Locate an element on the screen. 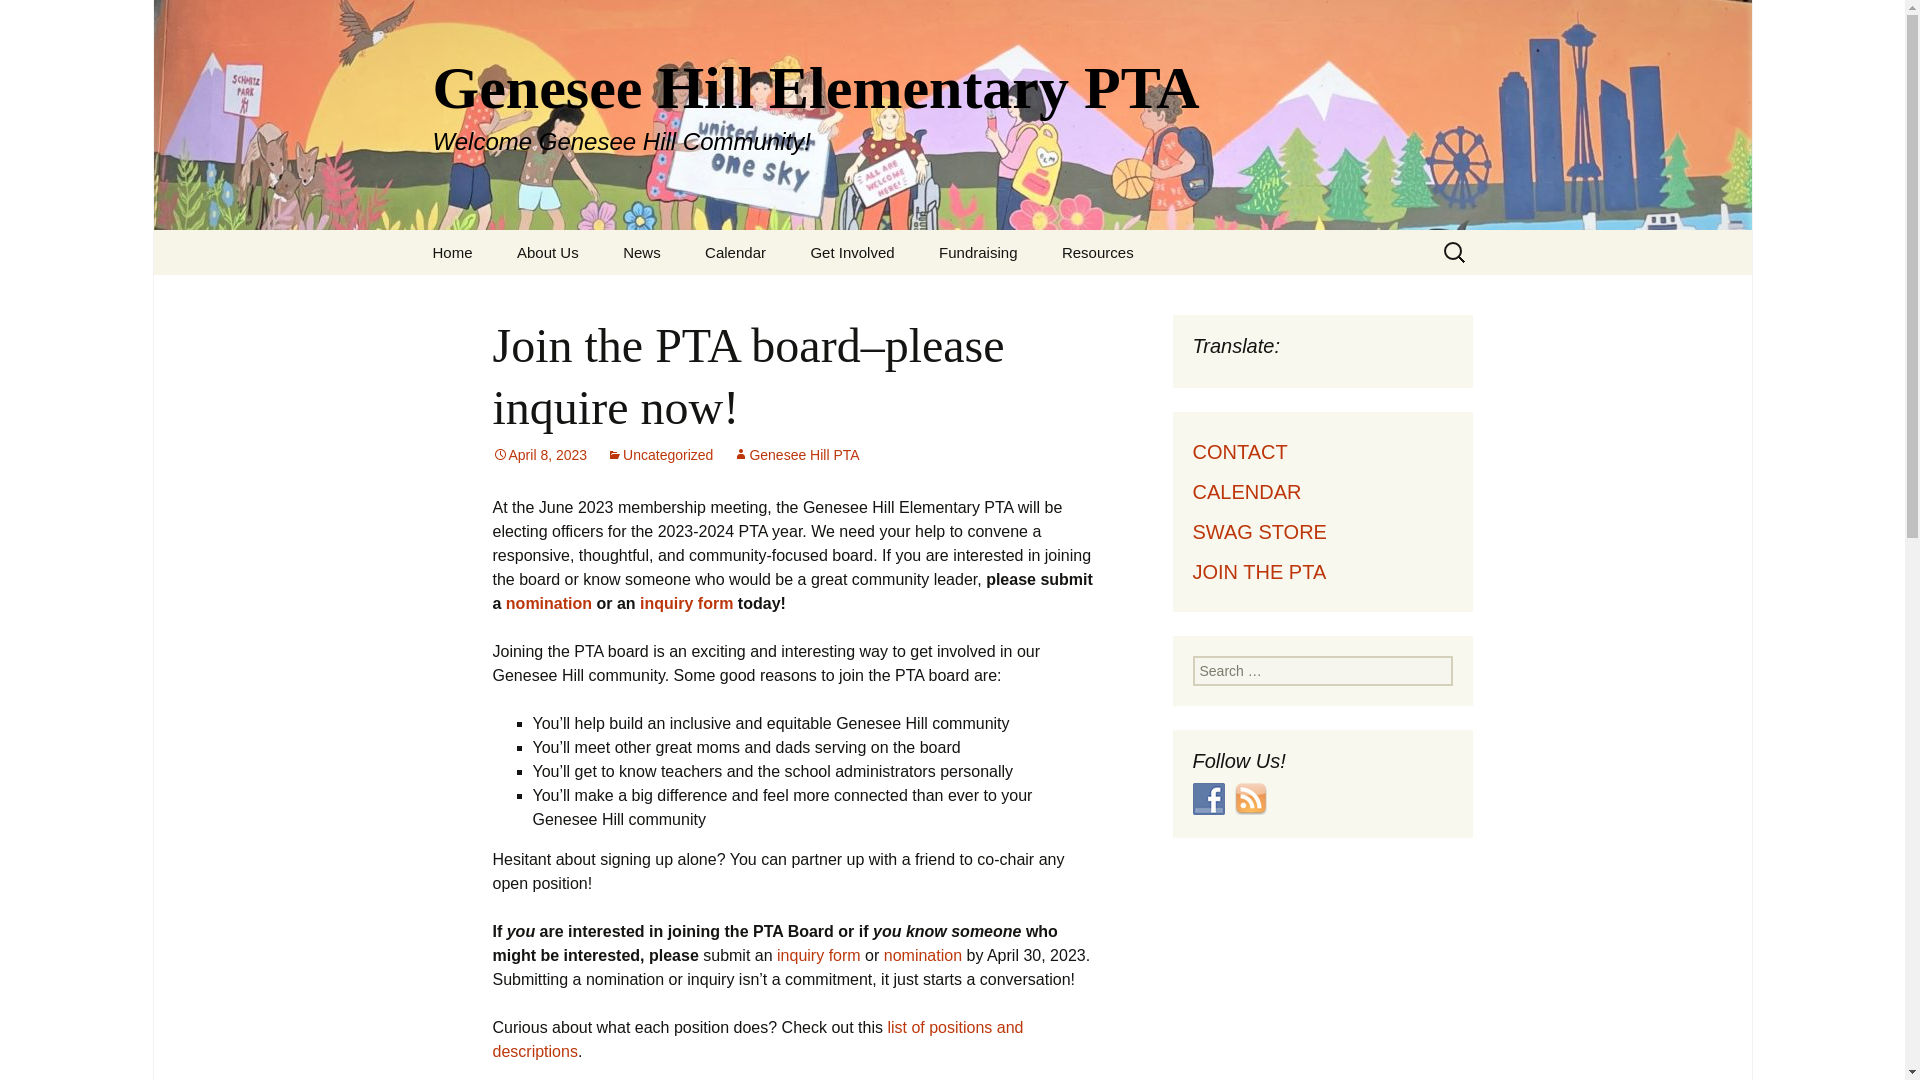 Image resolution: width=1920 pixels, height=1080 pixels. Genesee Hill PTA Website is located at coordinates (1019, 297).